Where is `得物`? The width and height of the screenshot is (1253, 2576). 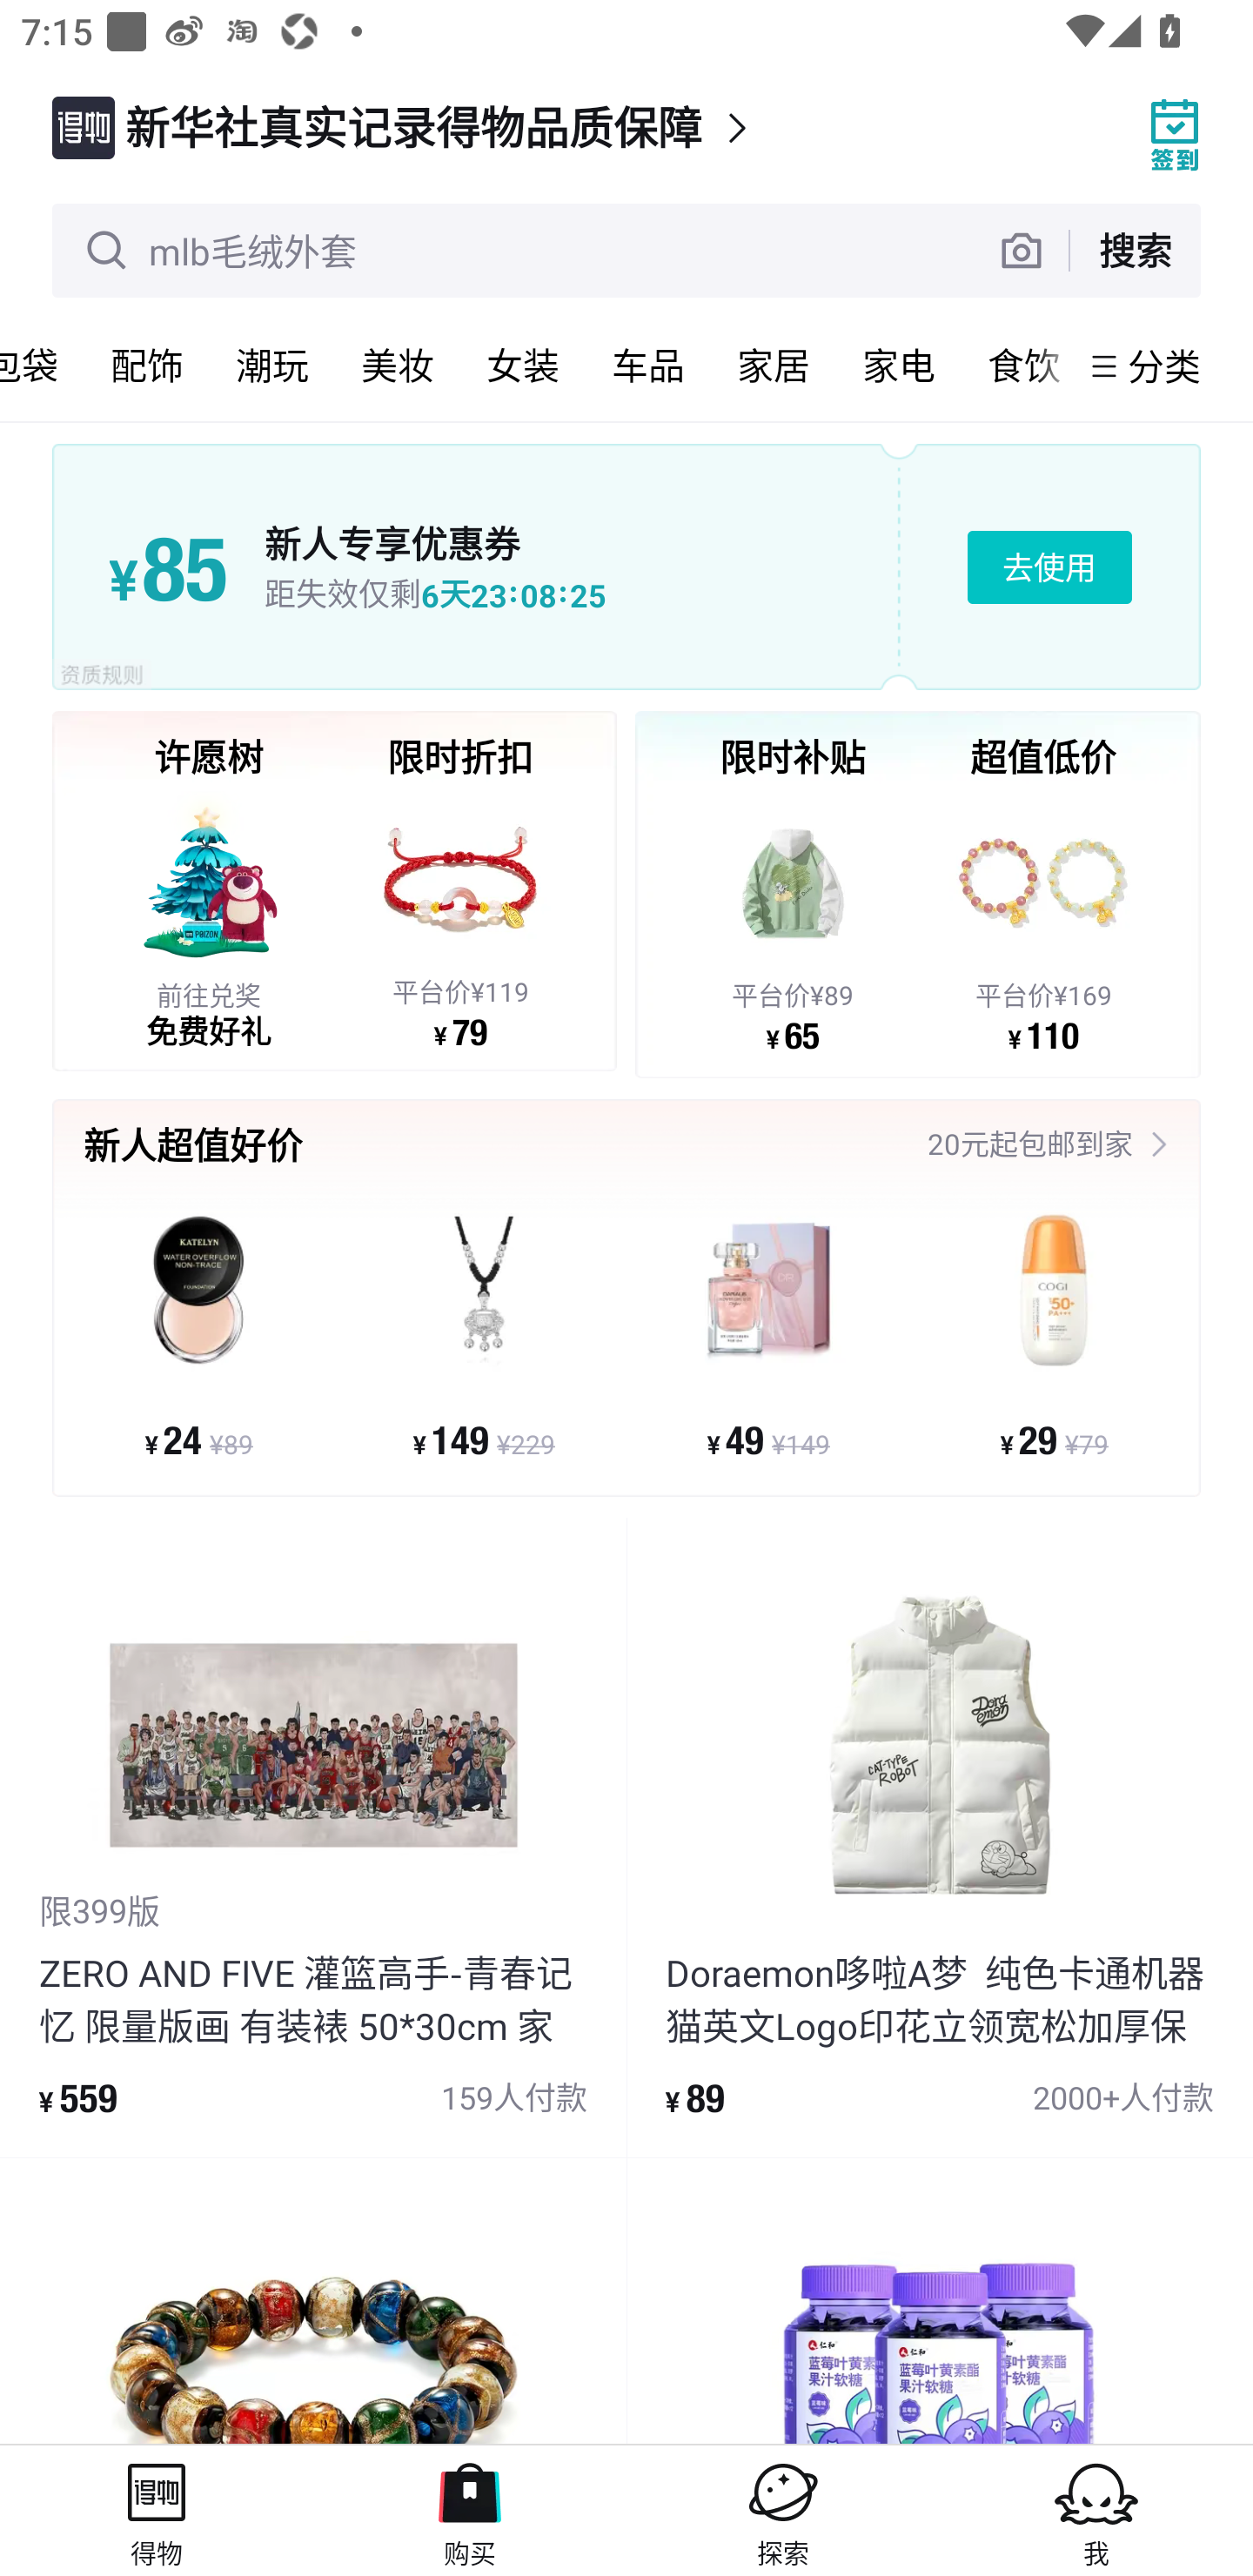
得物 is located at coordinates (157, 2510).